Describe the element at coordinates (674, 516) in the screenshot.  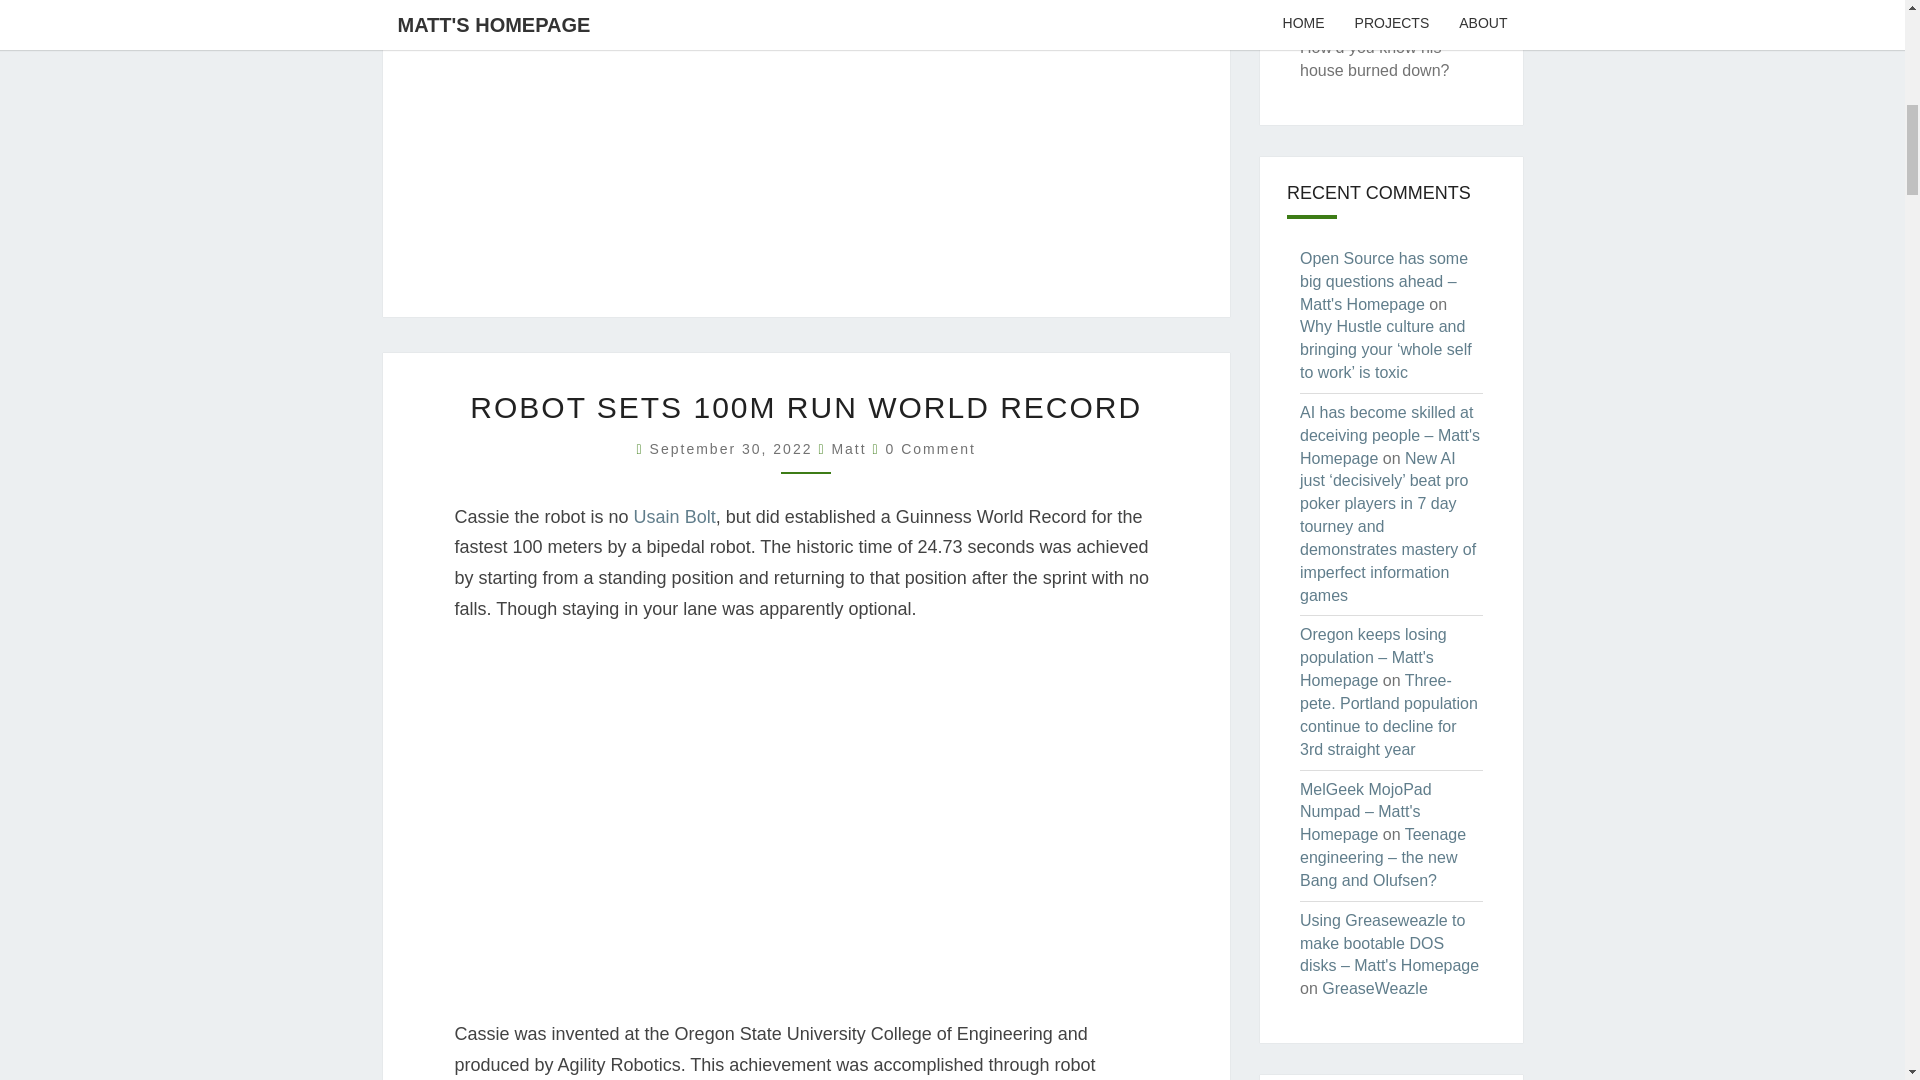
I see `Usain Bolt` at that location.